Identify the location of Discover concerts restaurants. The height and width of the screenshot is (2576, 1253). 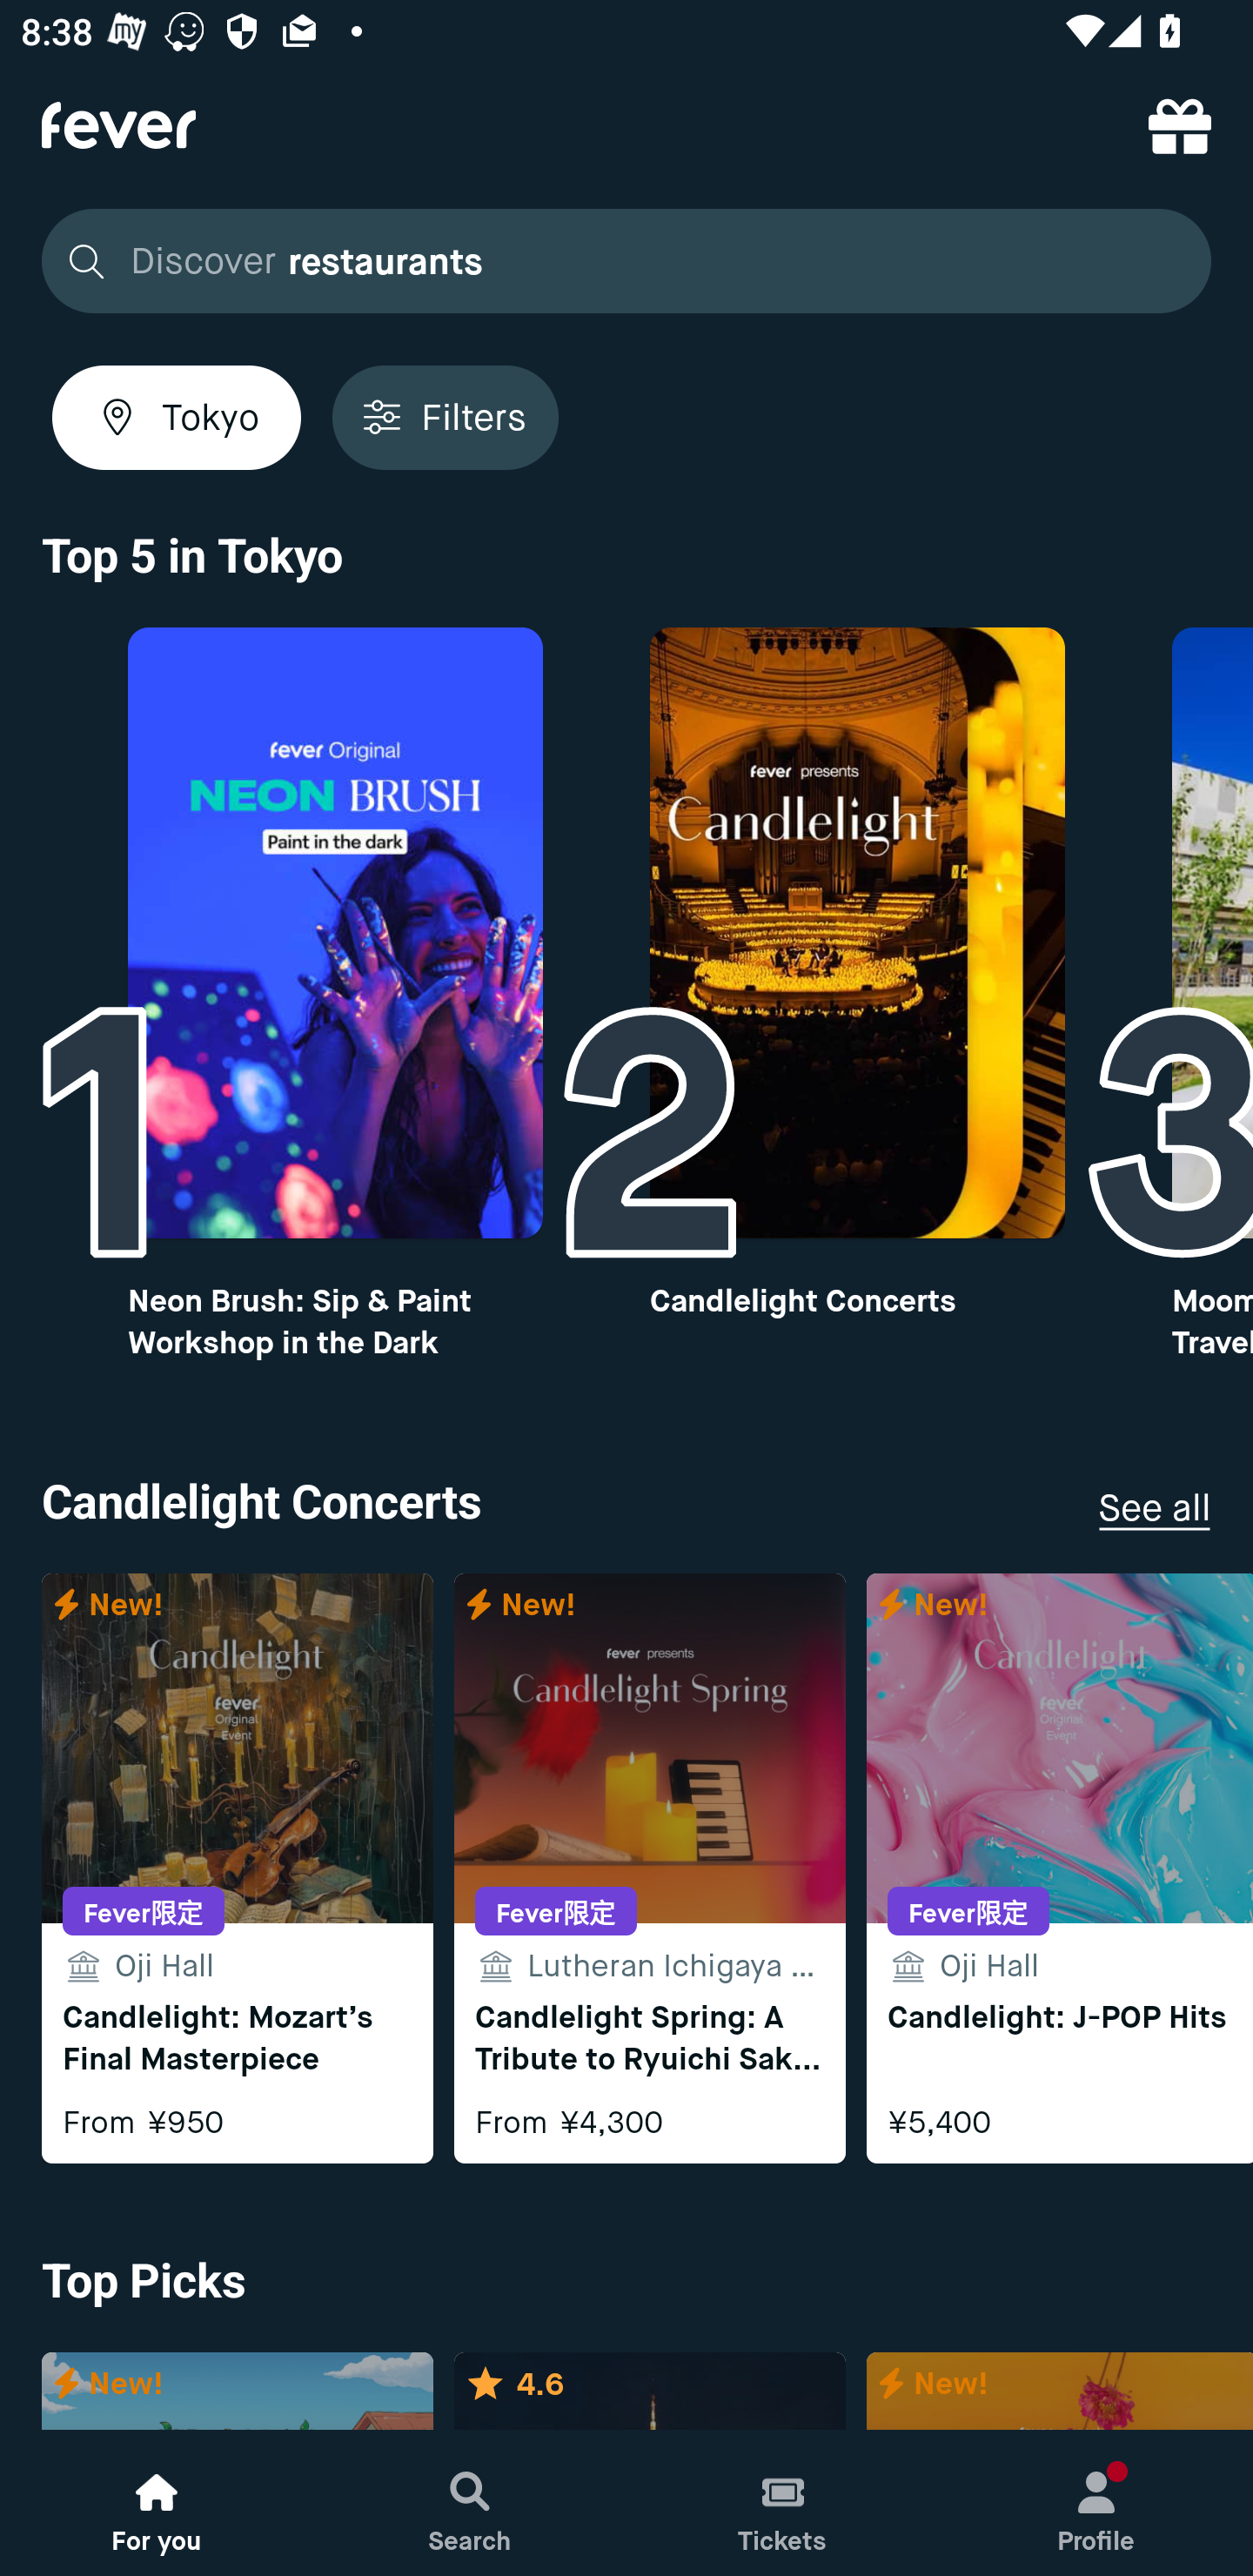
(626, 261).